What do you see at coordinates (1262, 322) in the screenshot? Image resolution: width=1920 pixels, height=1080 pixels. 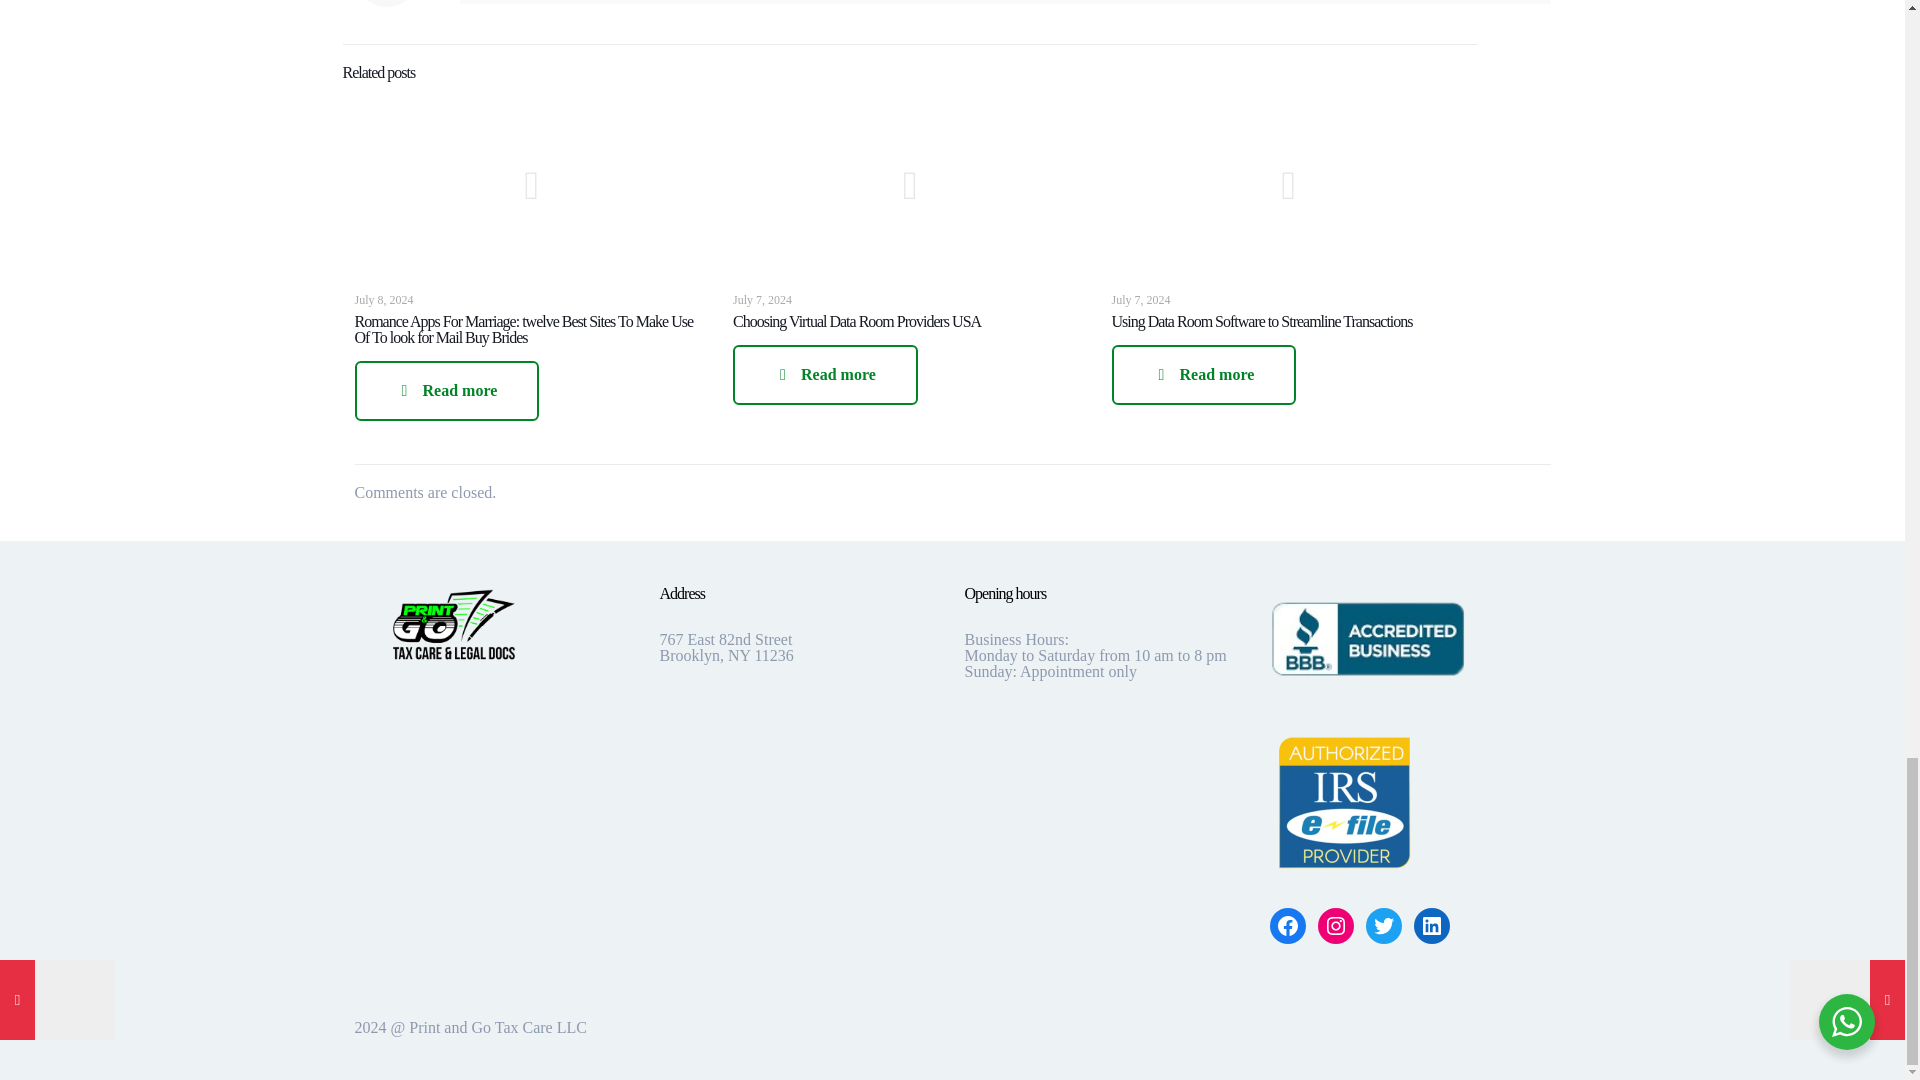 I see `Using Data Room Software to Streamline Transactions` at bounding box center [1262, 322].